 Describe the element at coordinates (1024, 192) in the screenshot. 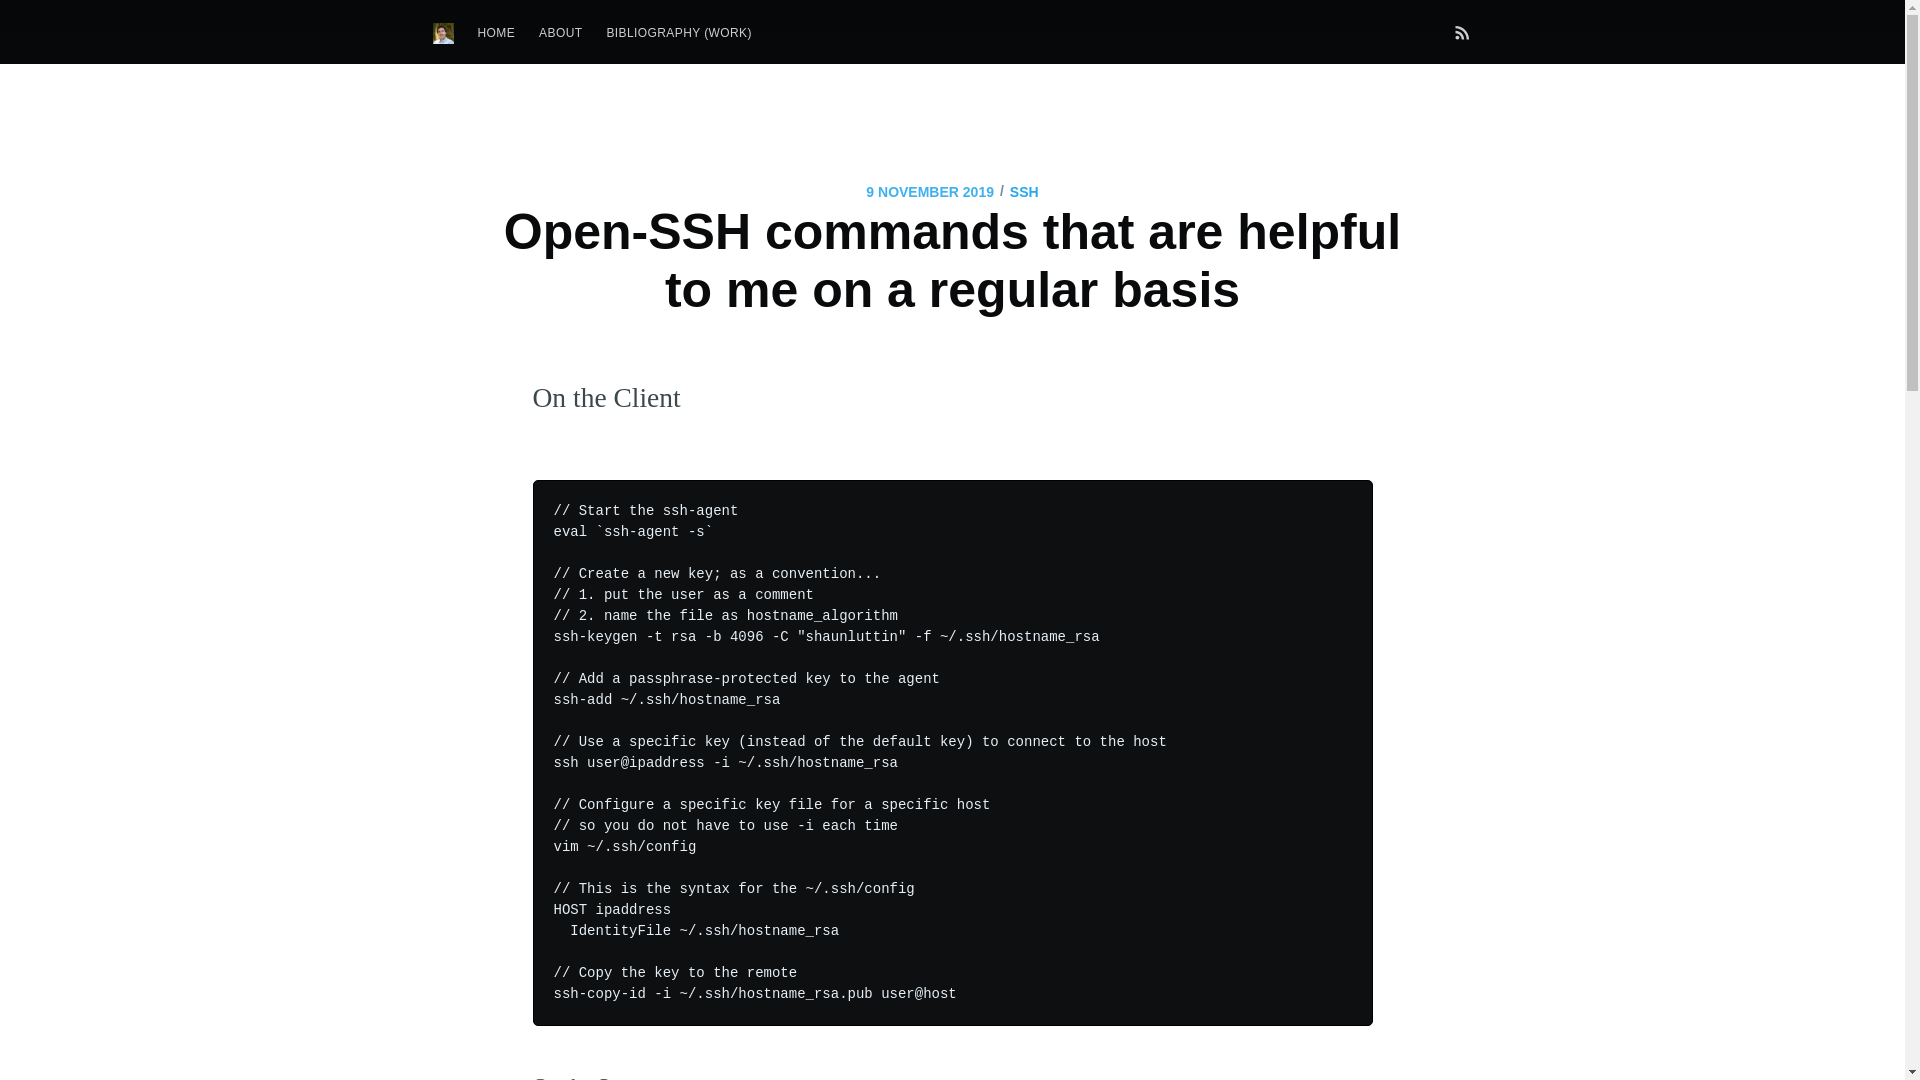

I see `SSH` at that location.